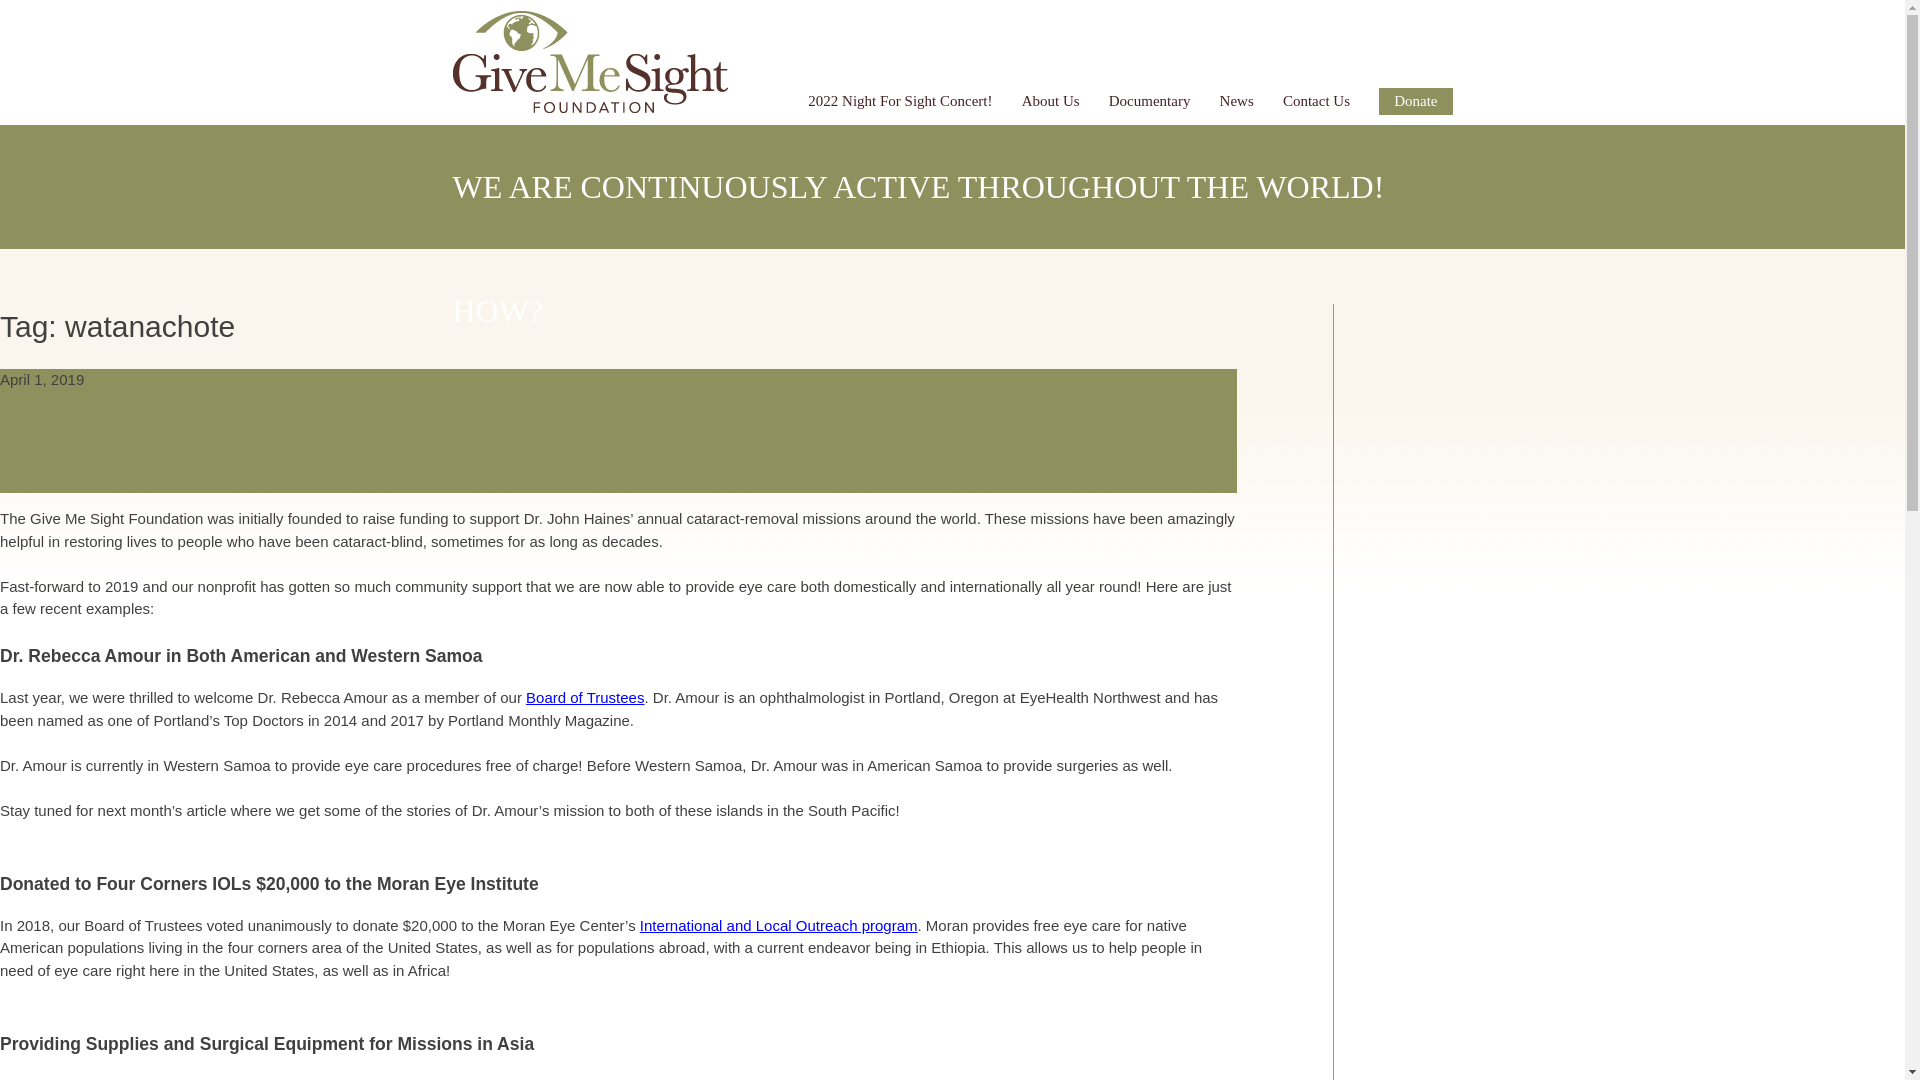 The image size is (1920, 1080). I want to click on Contact Us, so click(1316, 100).